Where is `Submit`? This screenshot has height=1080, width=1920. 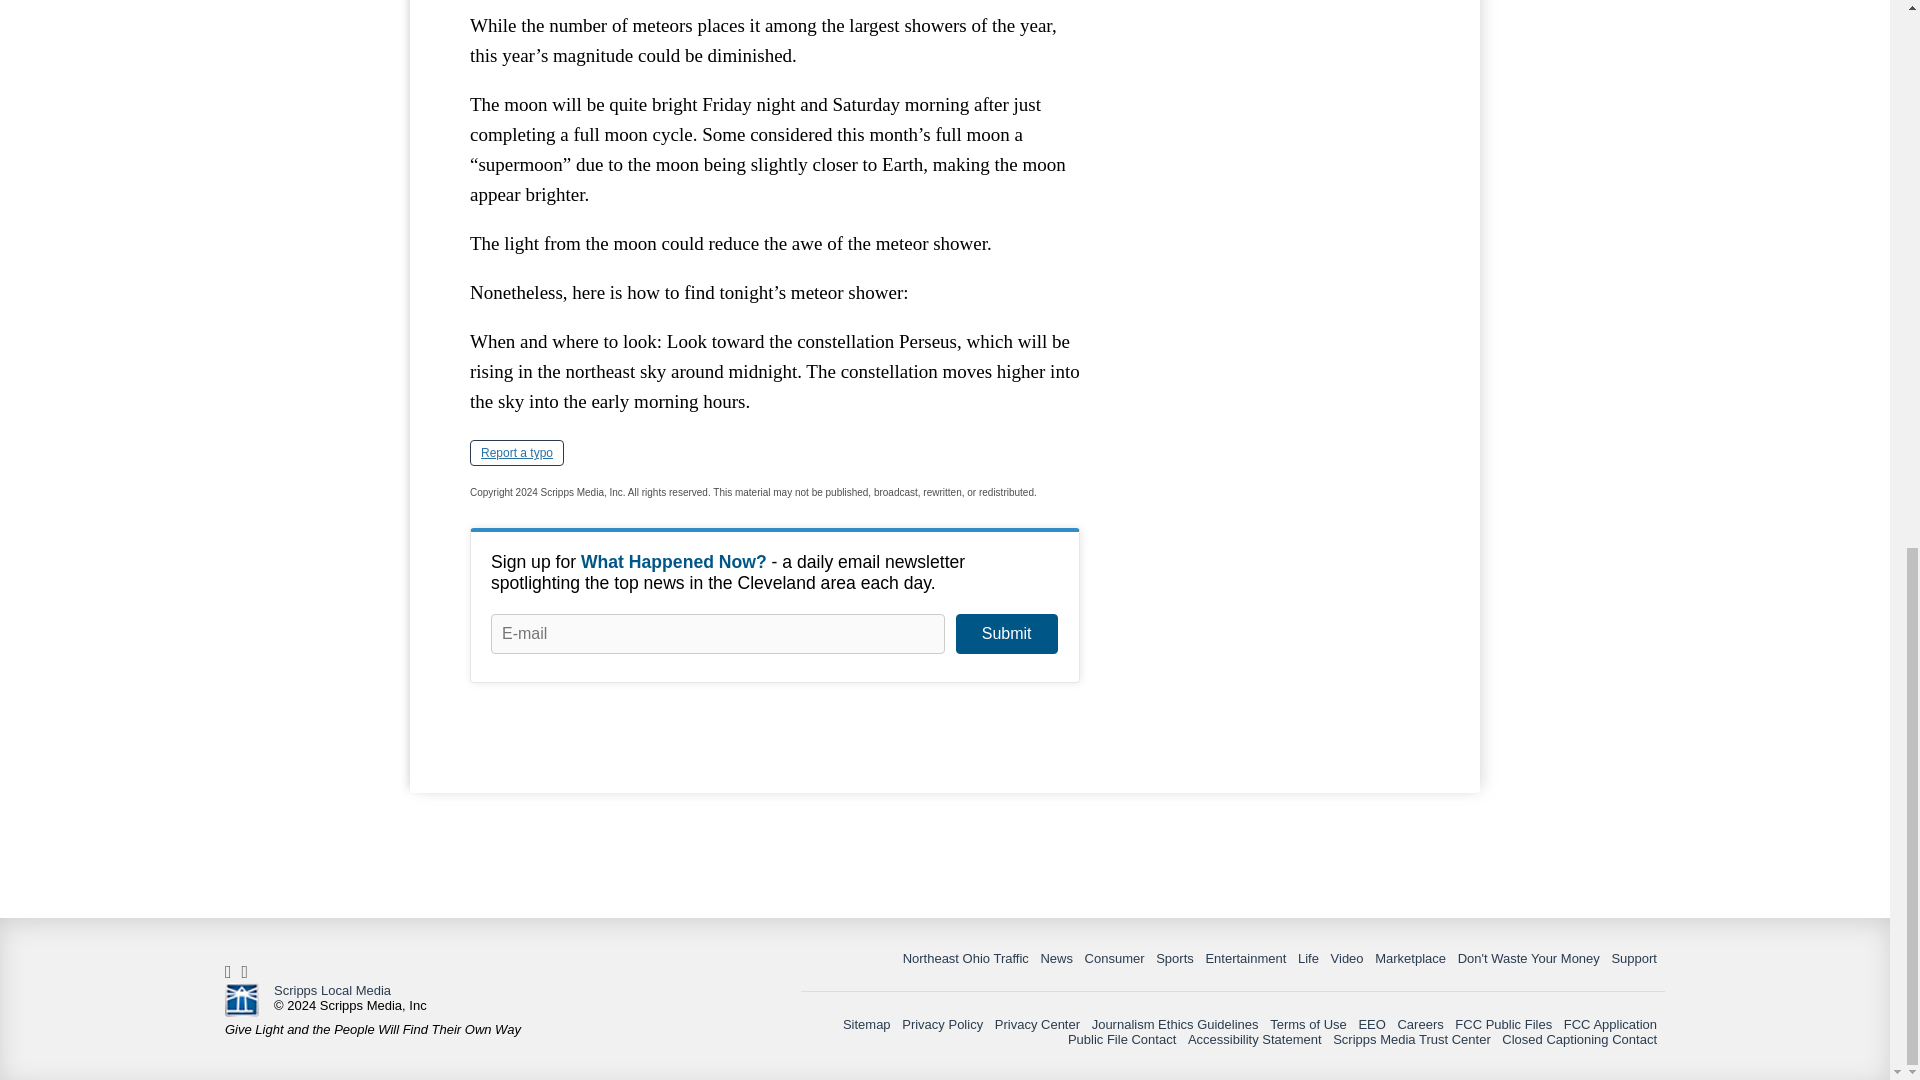 Submit is located at coordinates (1006, 634).